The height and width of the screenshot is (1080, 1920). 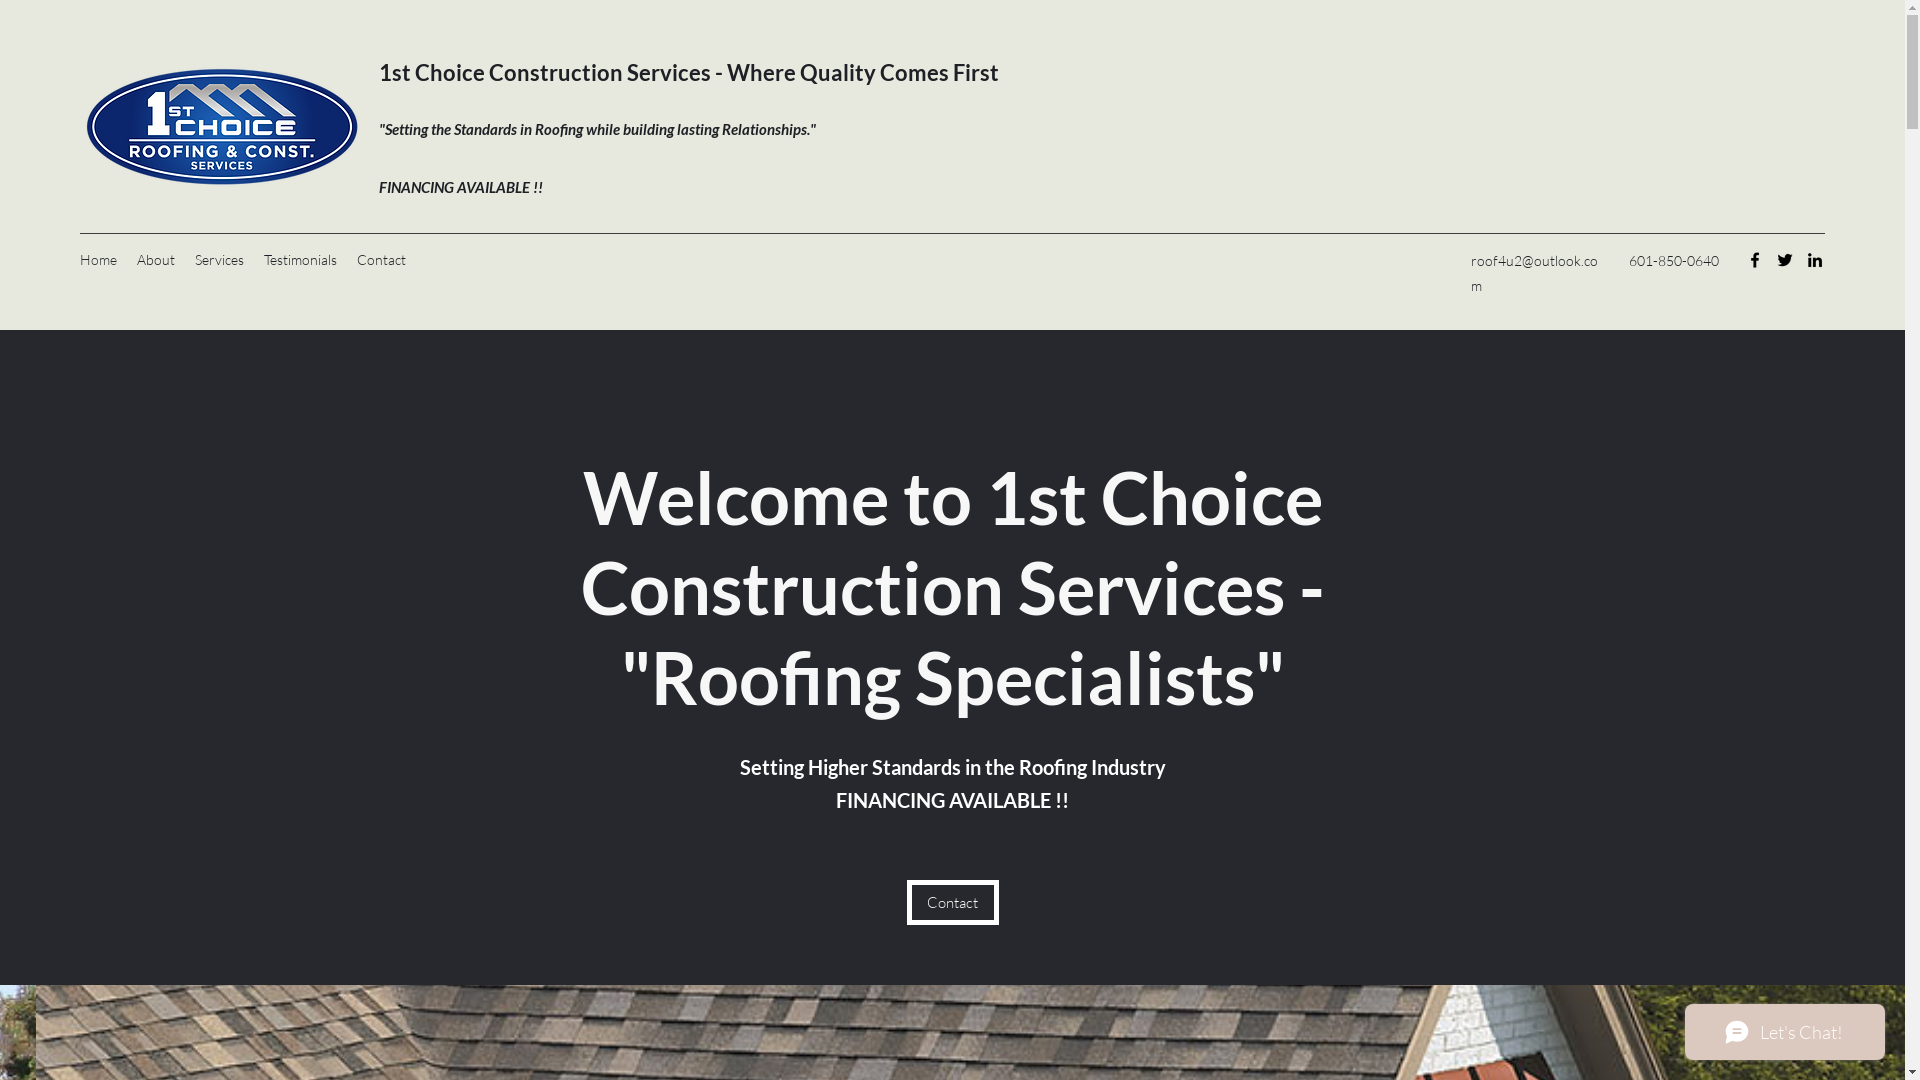 I want to click on Services, so click(x=220, y=260).